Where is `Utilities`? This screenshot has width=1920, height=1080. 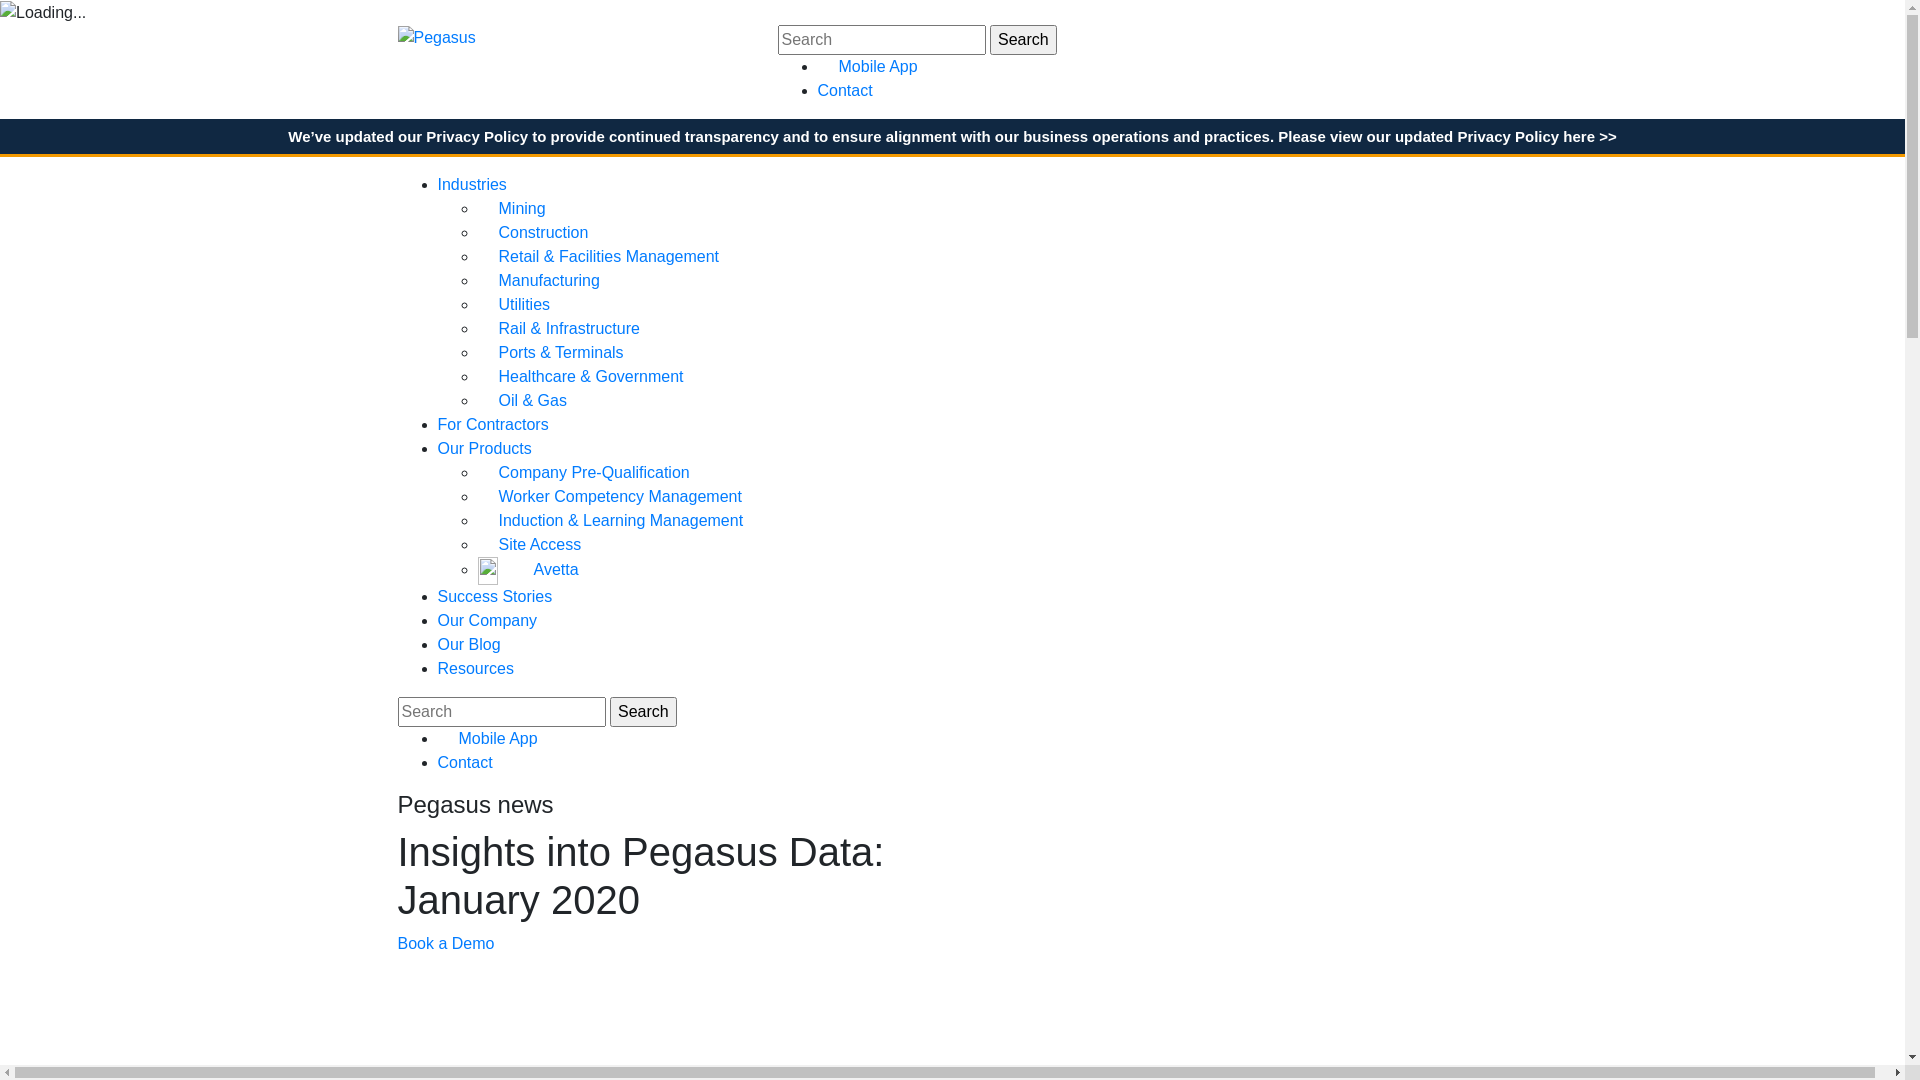
Utilities is located at coordinates (514, 304).